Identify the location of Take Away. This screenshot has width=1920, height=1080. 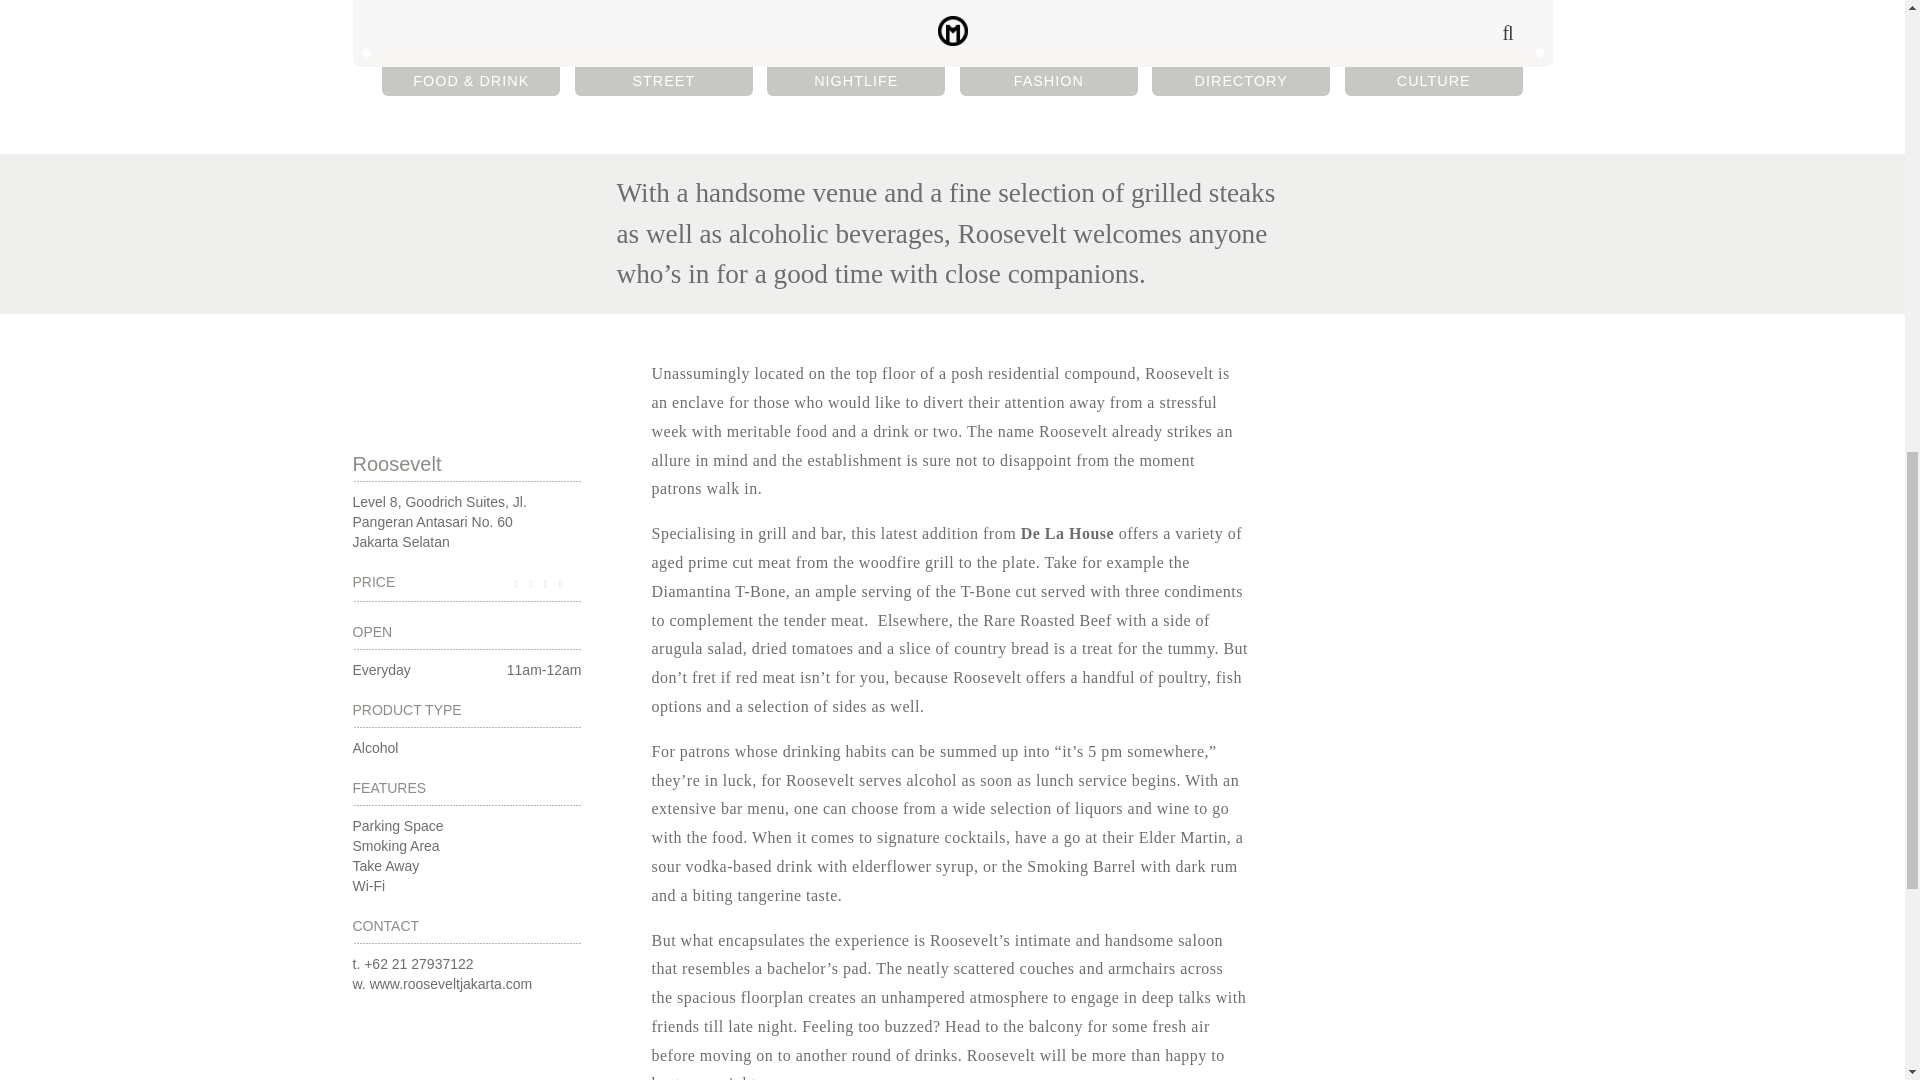
(384, 865).